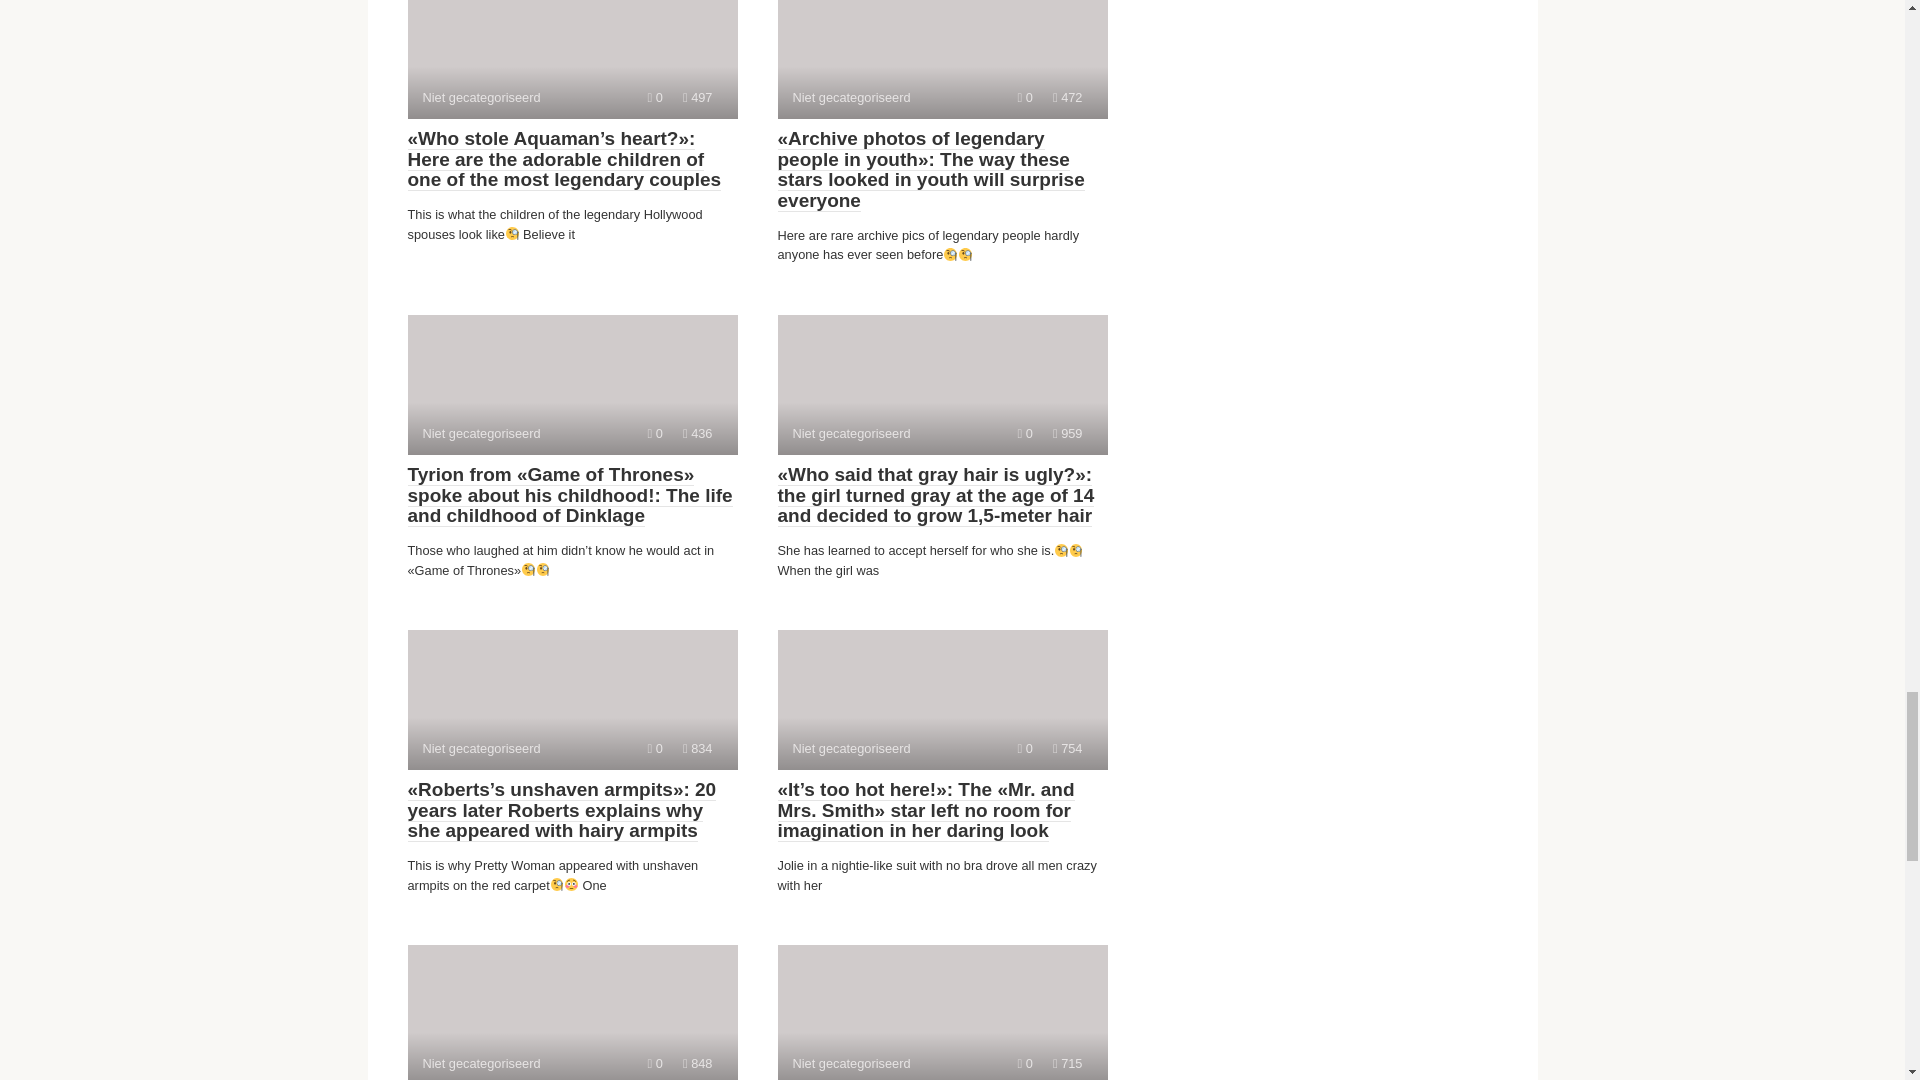 The height and width of the screenshot is (1080, 1920). What do you see at coordinates (572, 59) in the screenshot?
I see `Comments` at bounding box center [572, 59].